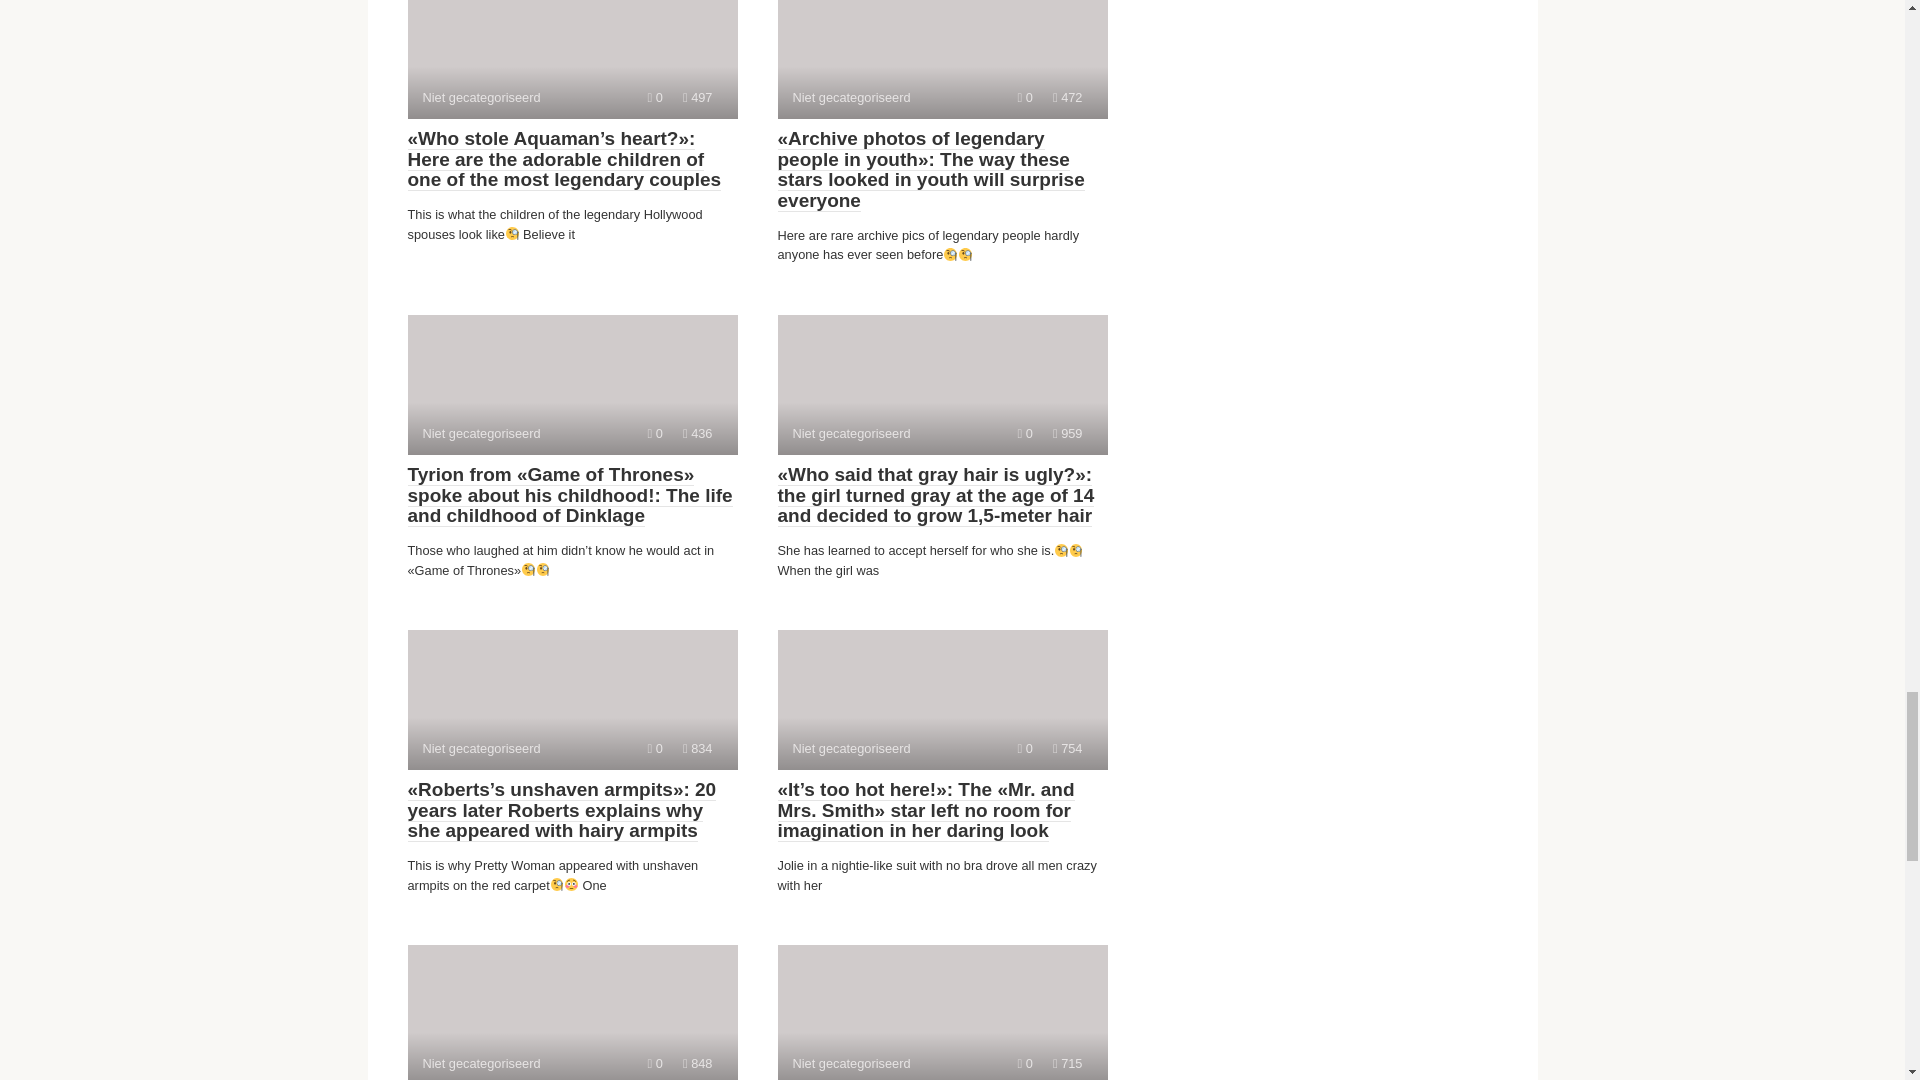 The height and width of the screenshot is (1080, 1920). What do you see at coordinates (572, 59) in the screenshot?
I see `Comments` at bounding box center [572, 59].